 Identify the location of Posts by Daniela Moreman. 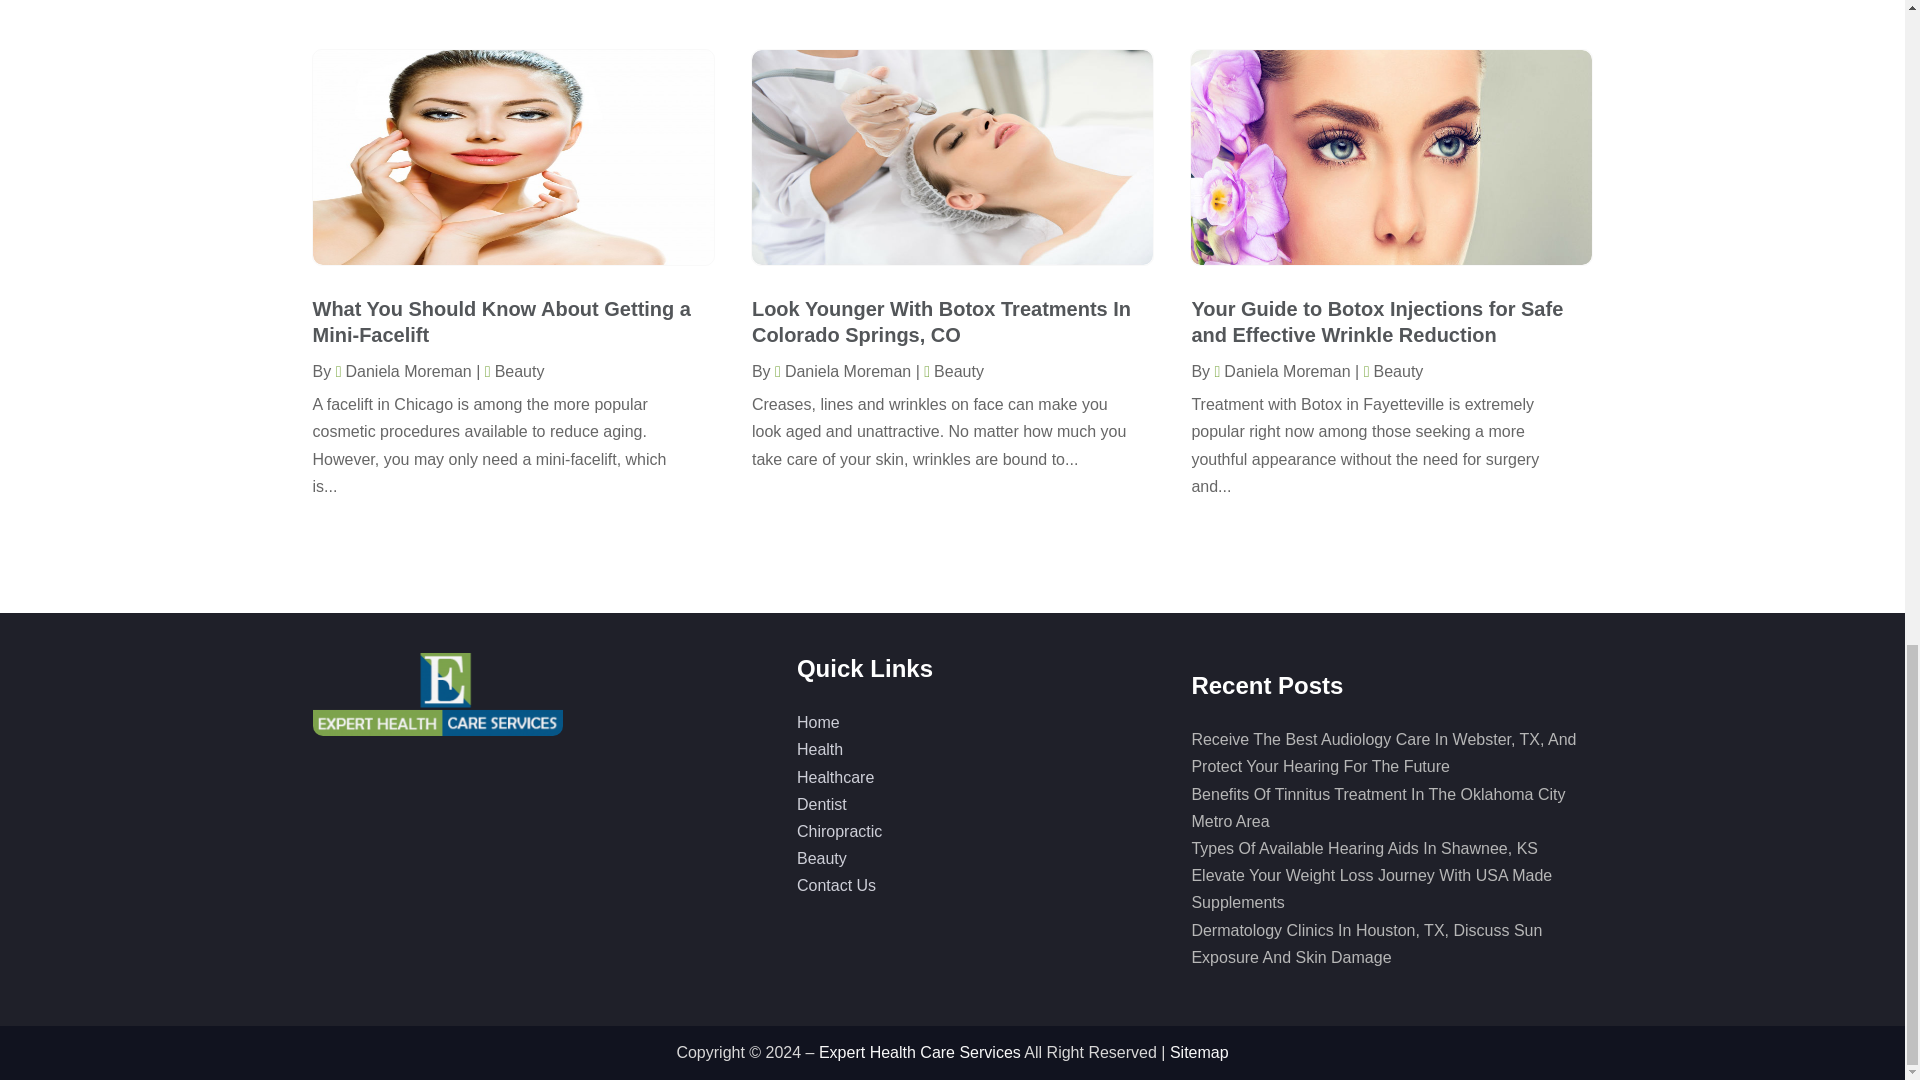
(1281, 371).